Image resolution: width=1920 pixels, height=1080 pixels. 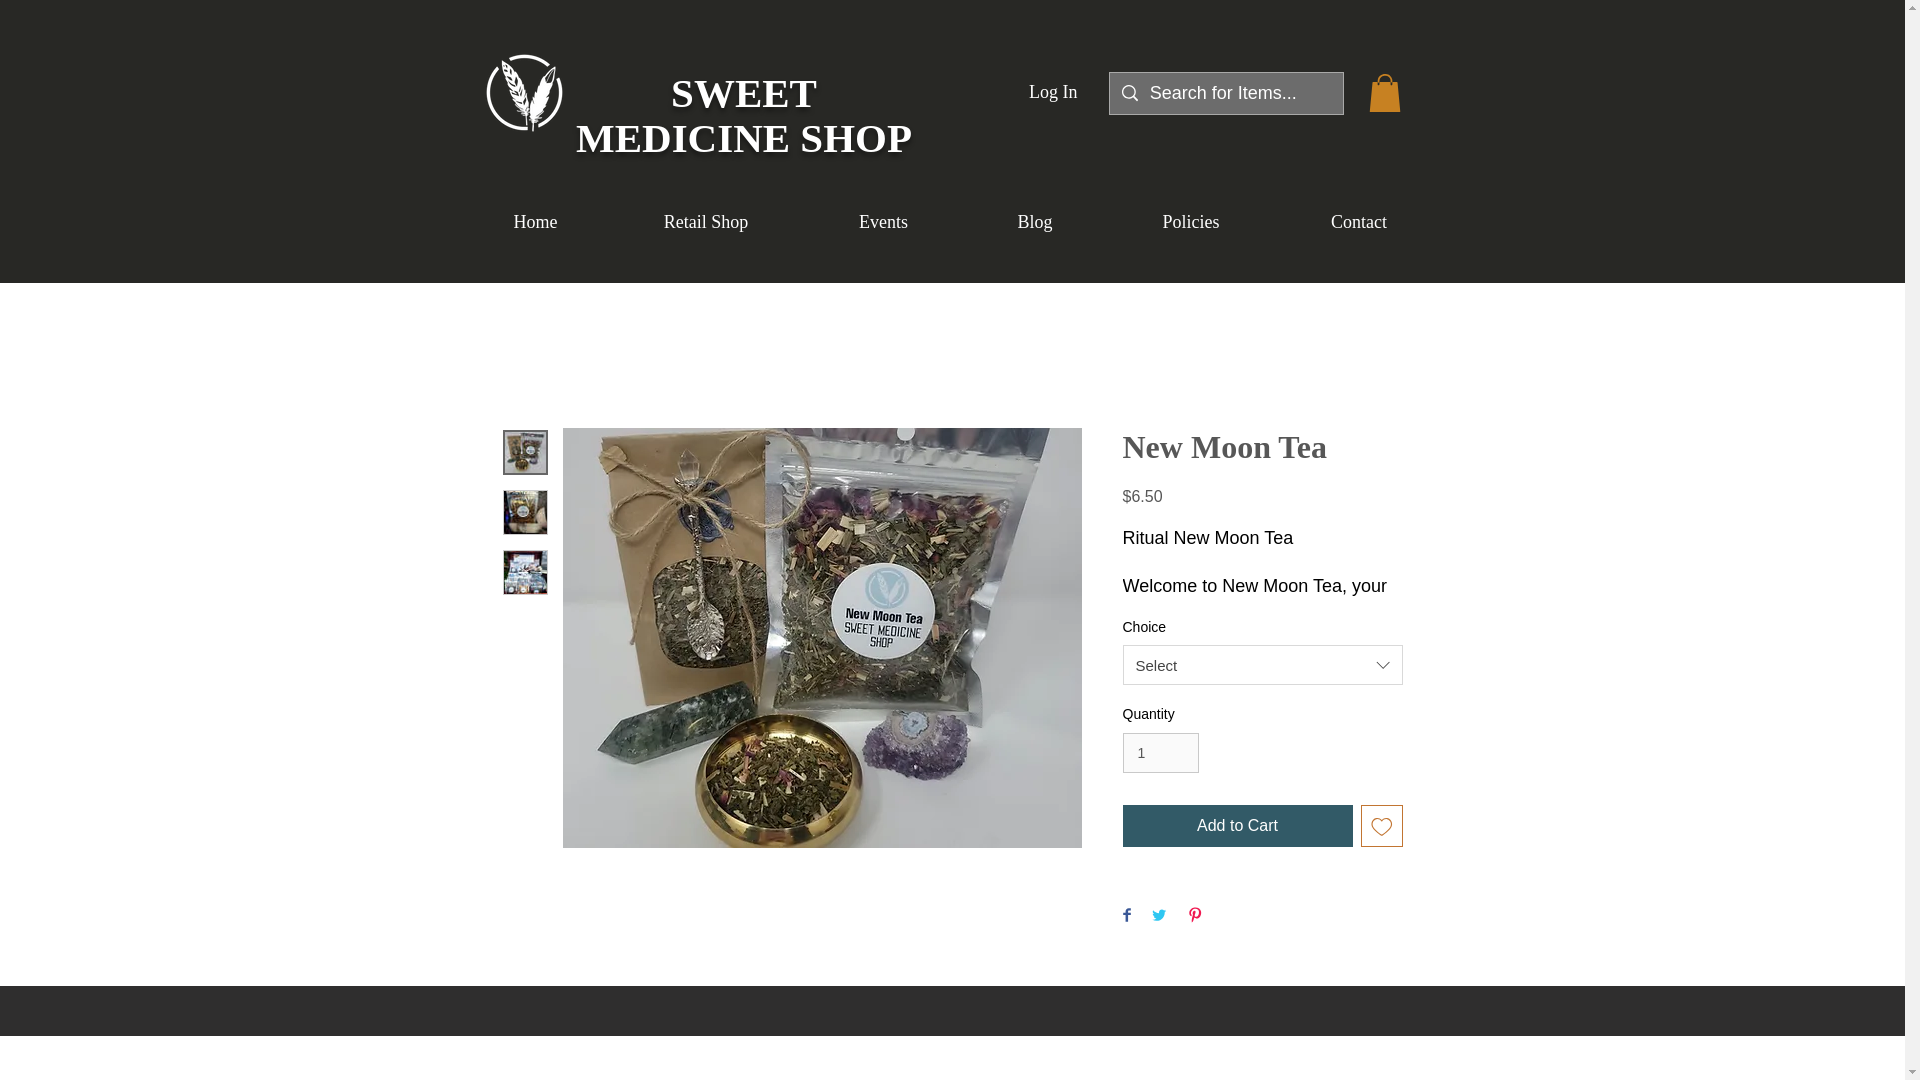 I want to click on Retail Shop, so click(x=705, y=222).